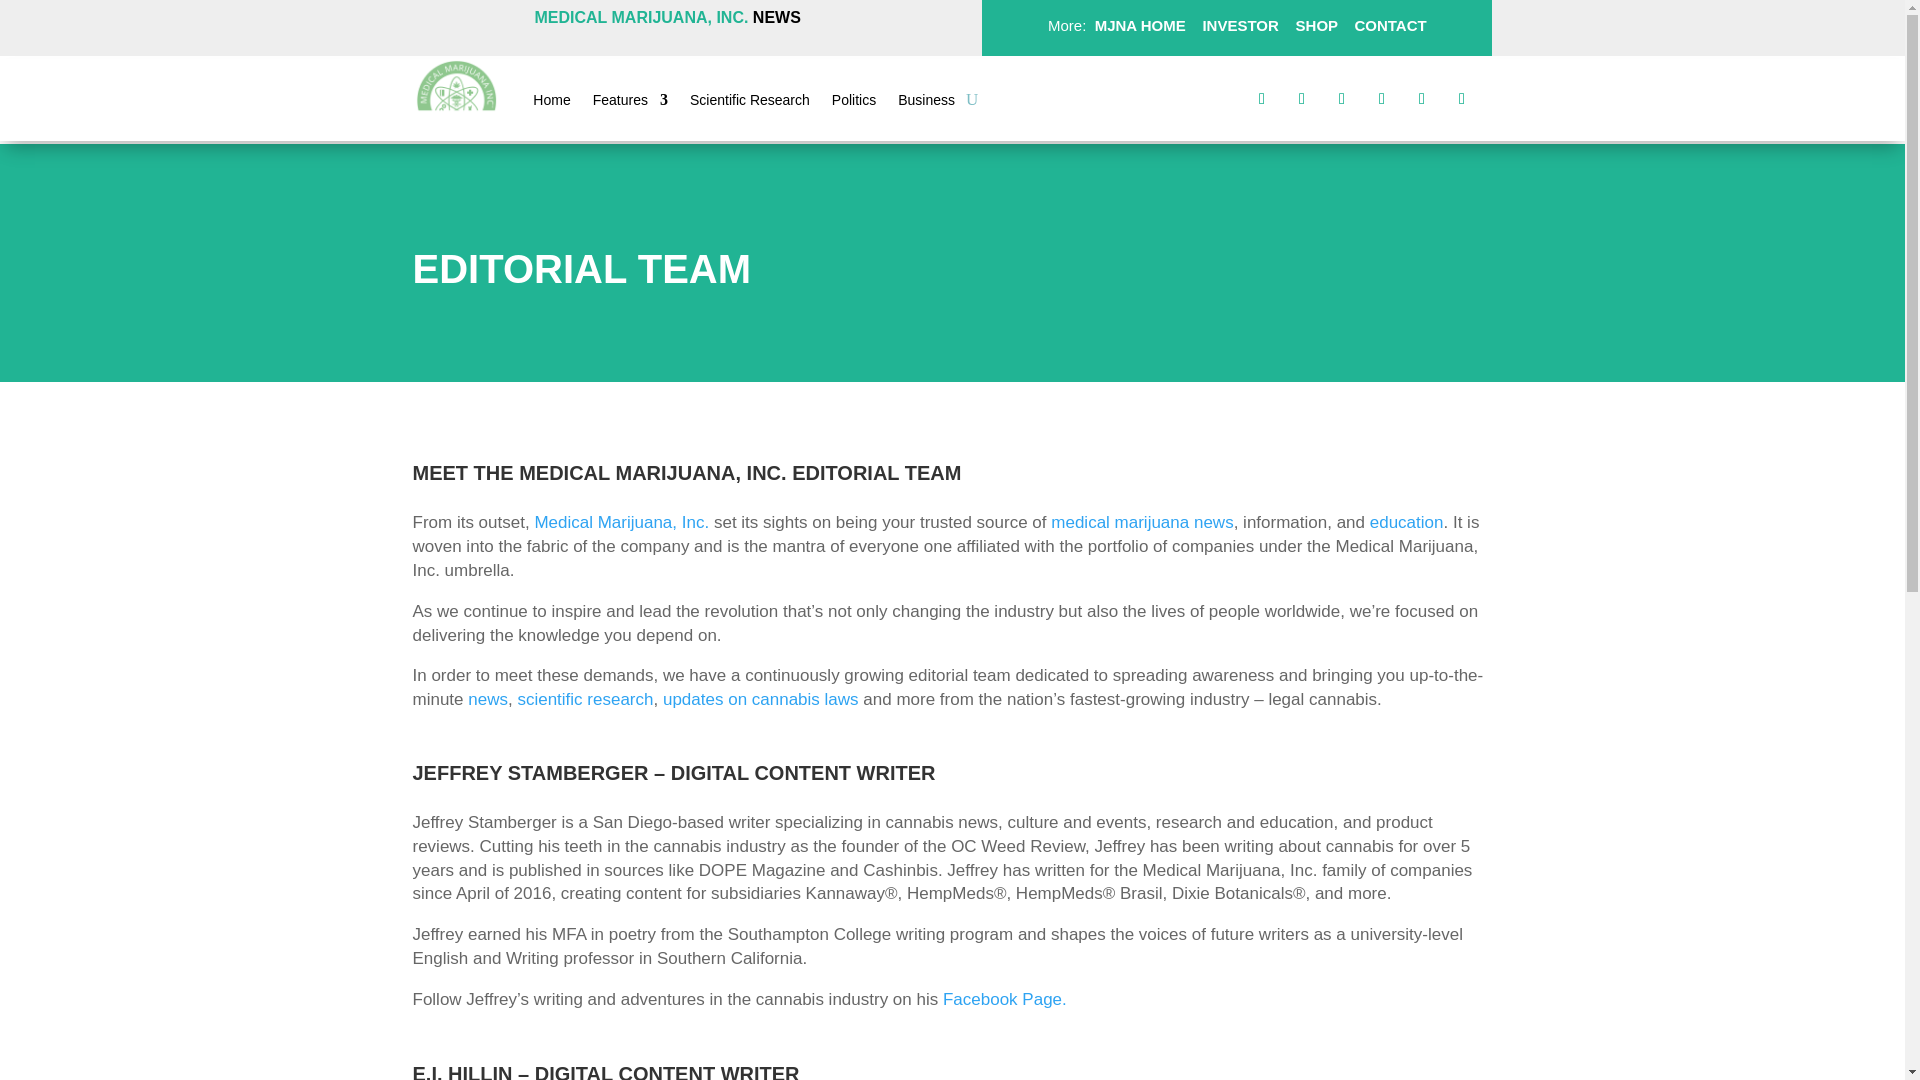  I want to click on Business, so click(926, 103).